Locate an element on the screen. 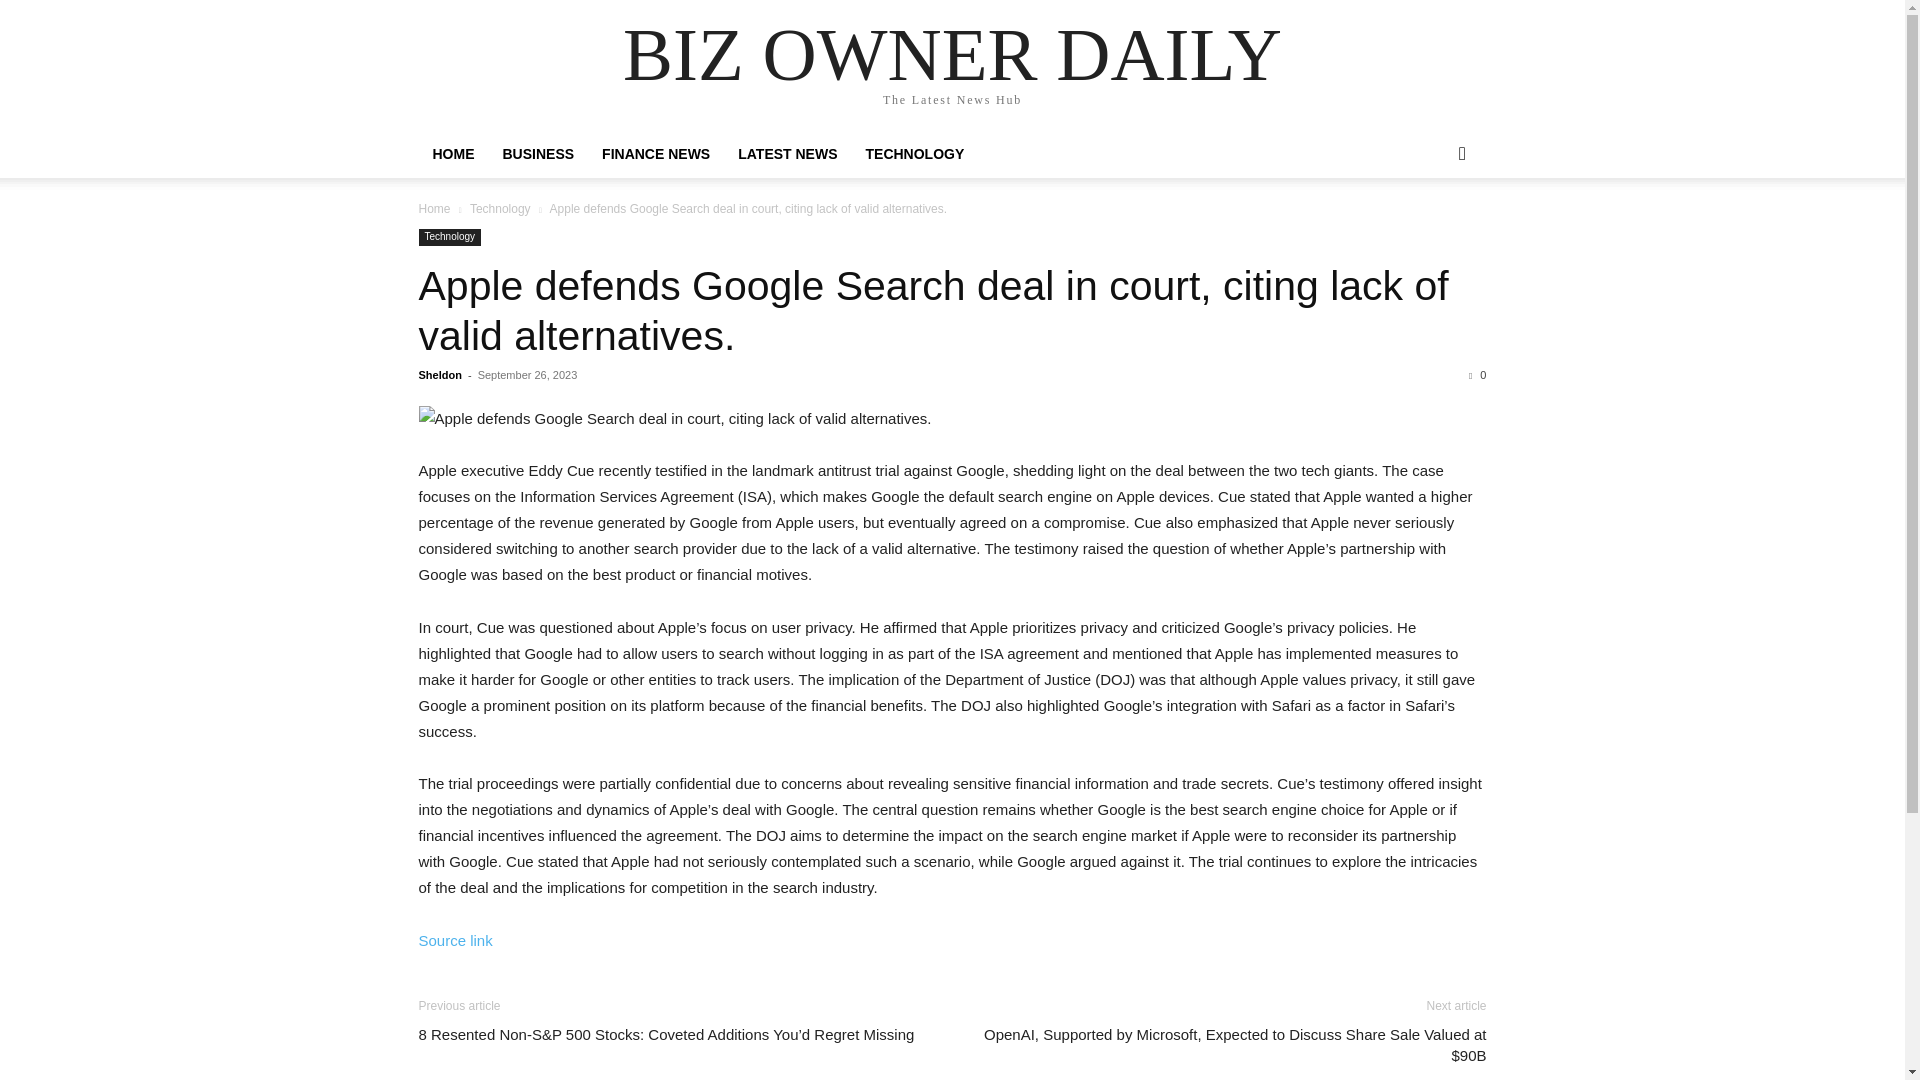  FINANCE NEWS is located at coordinates (655, 154).